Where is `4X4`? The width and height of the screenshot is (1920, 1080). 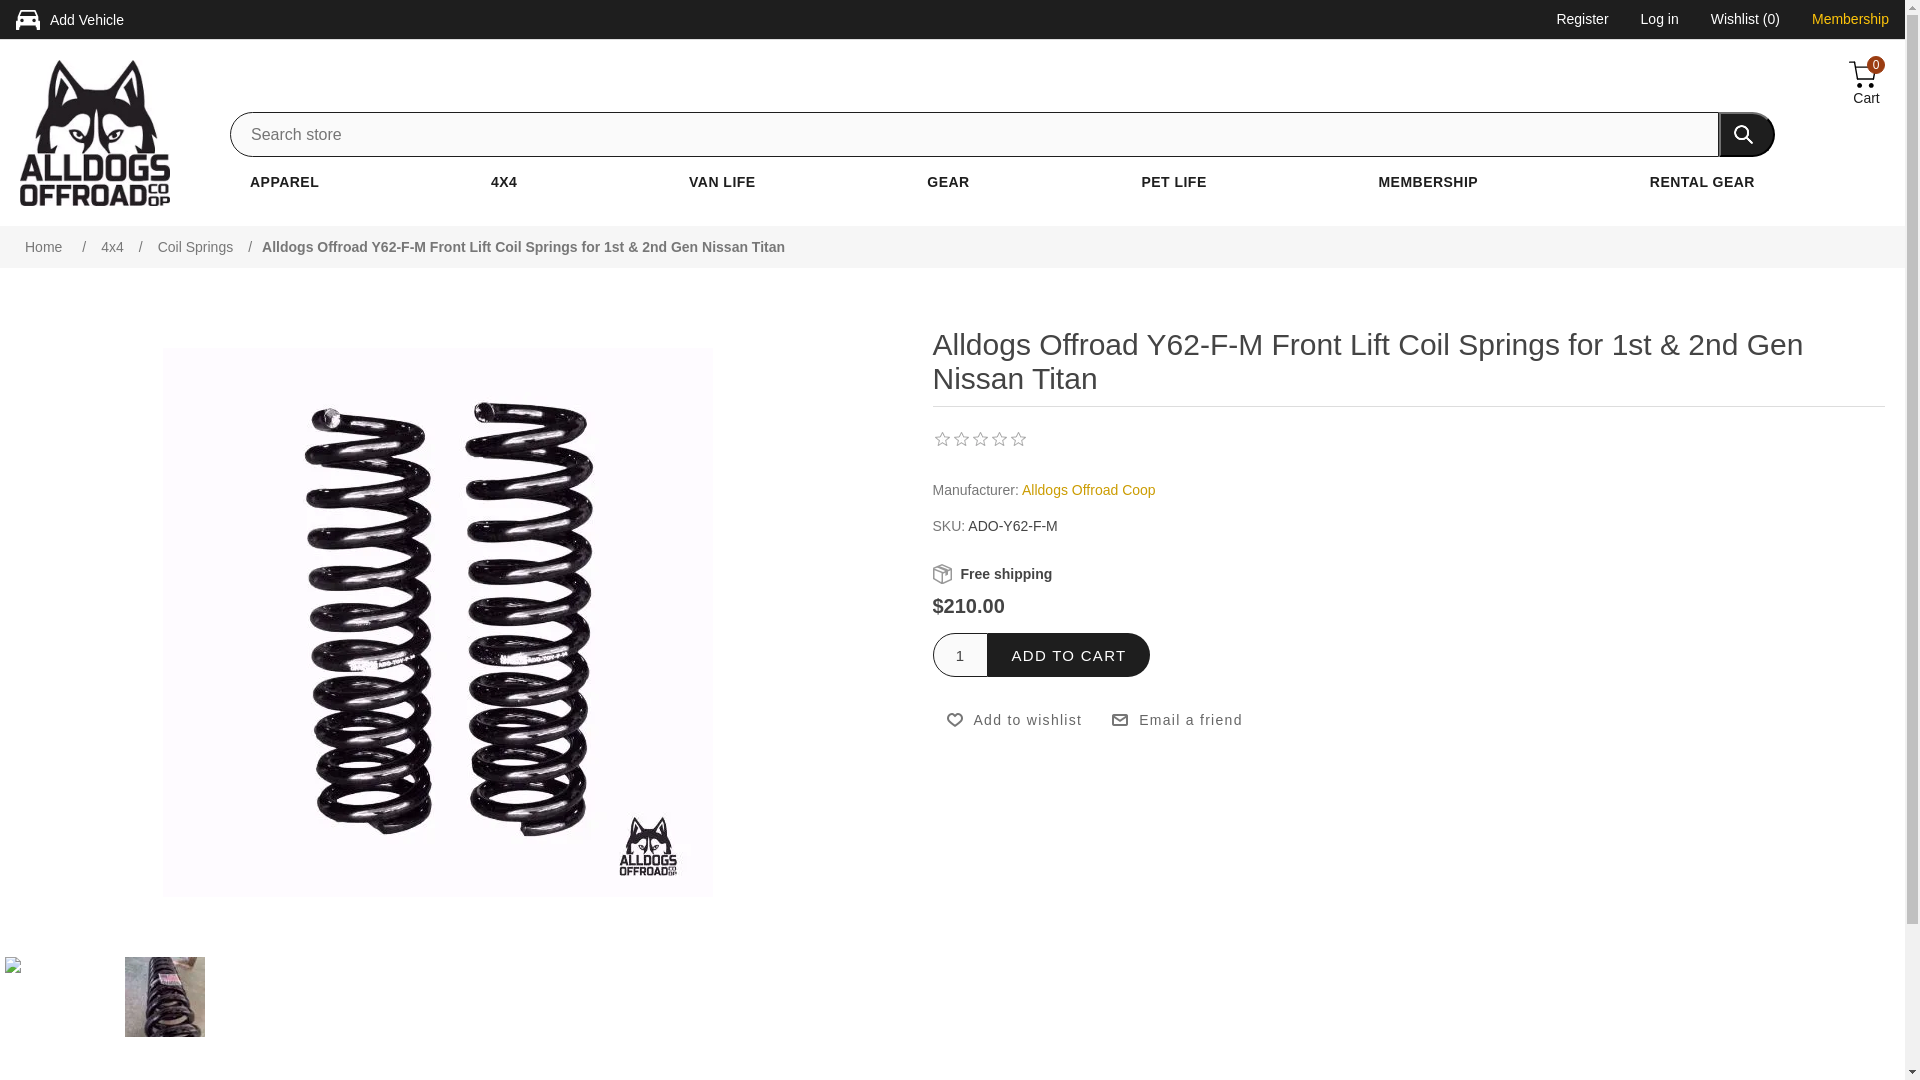 4X4 is located at coordinates (504, 182).